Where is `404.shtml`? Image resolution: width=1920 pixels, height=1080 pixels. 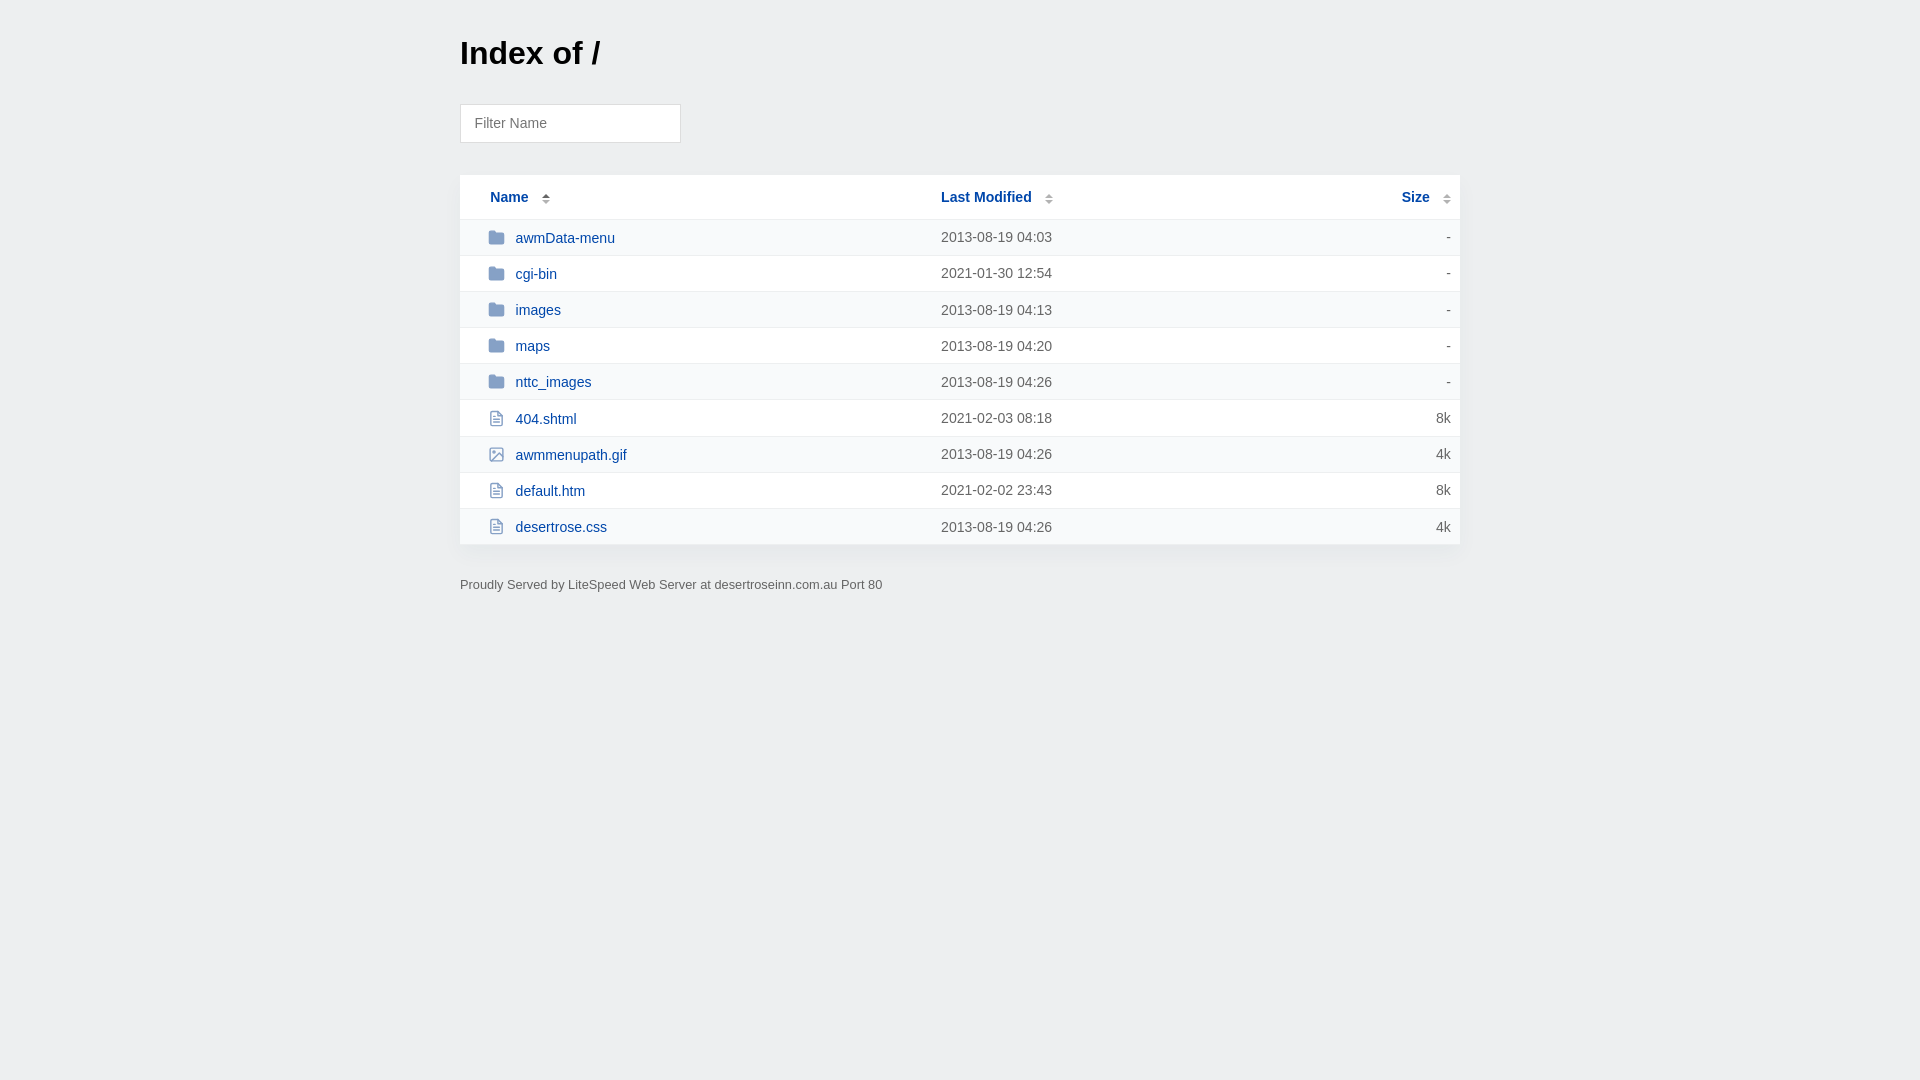
404.shtml is located at coordinates (706, 418).